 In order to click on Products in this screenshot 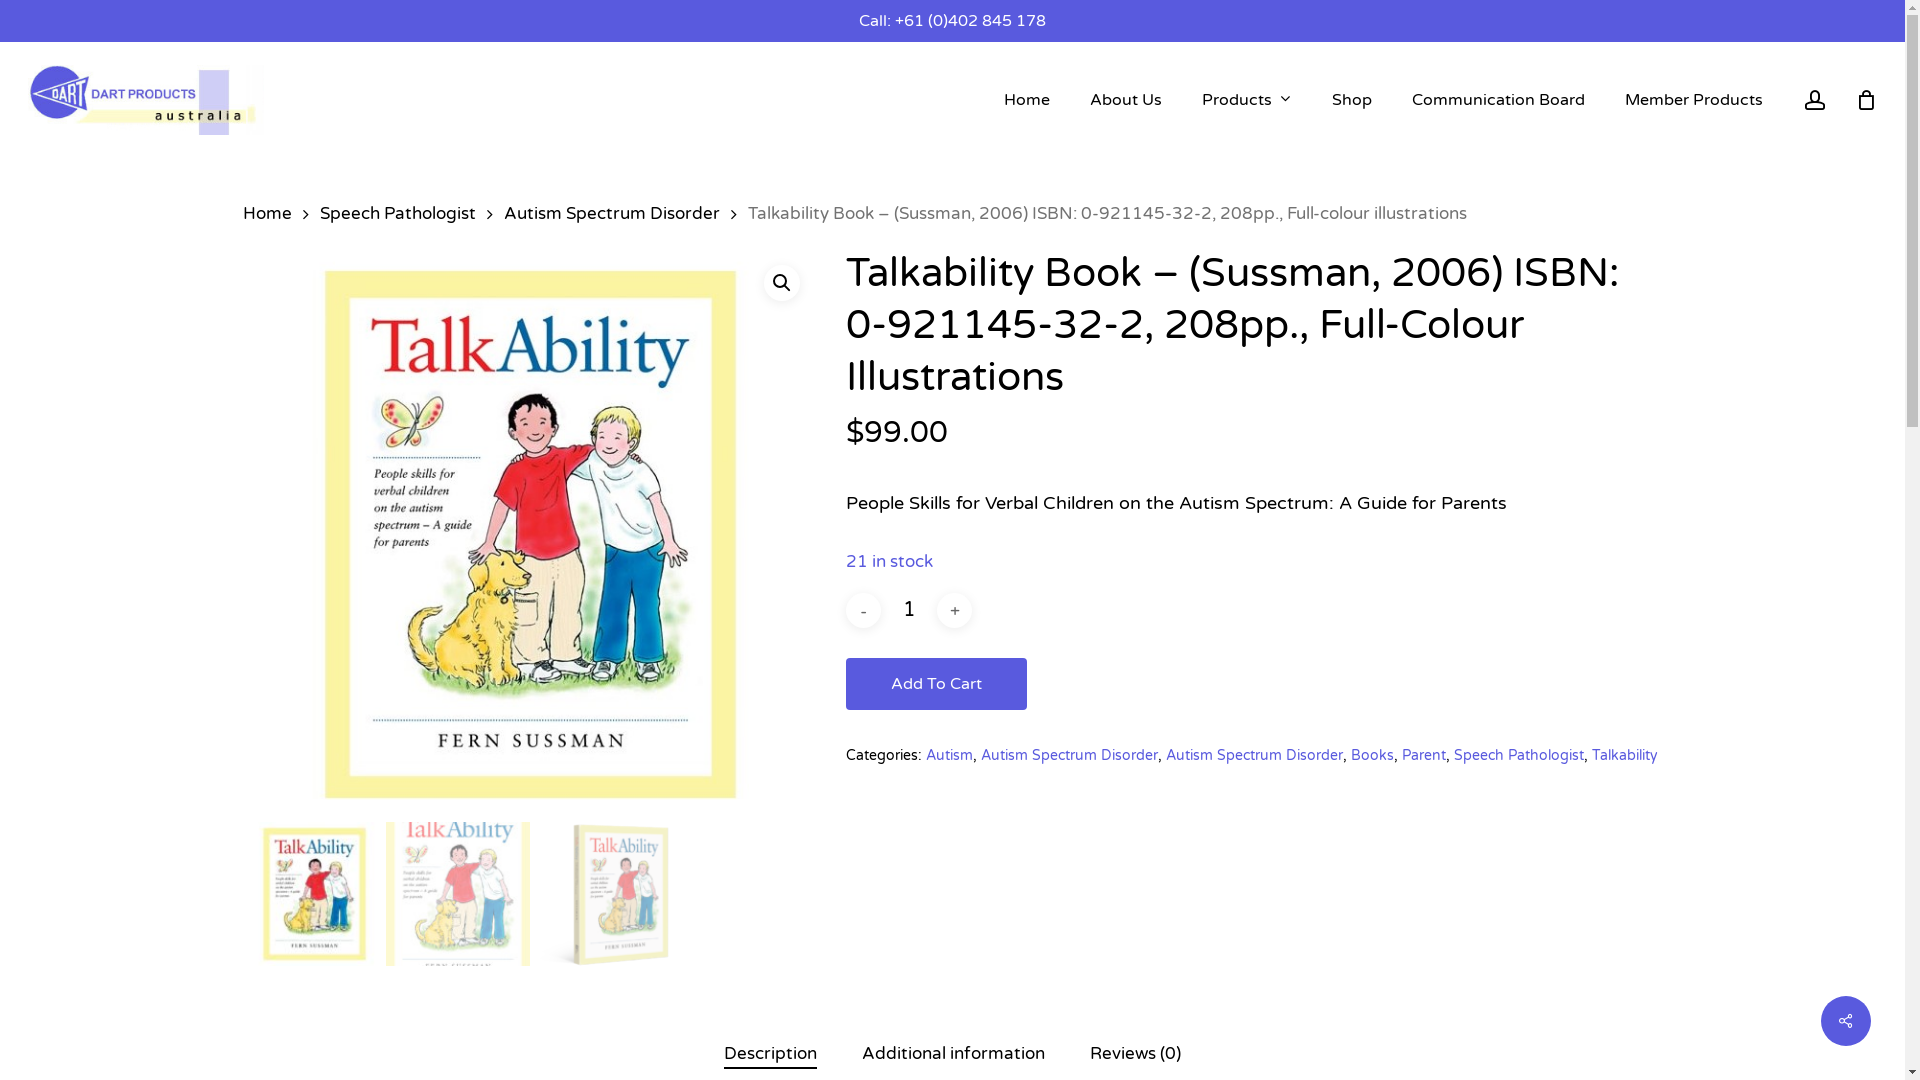, I will do `click(1247, 100)`.